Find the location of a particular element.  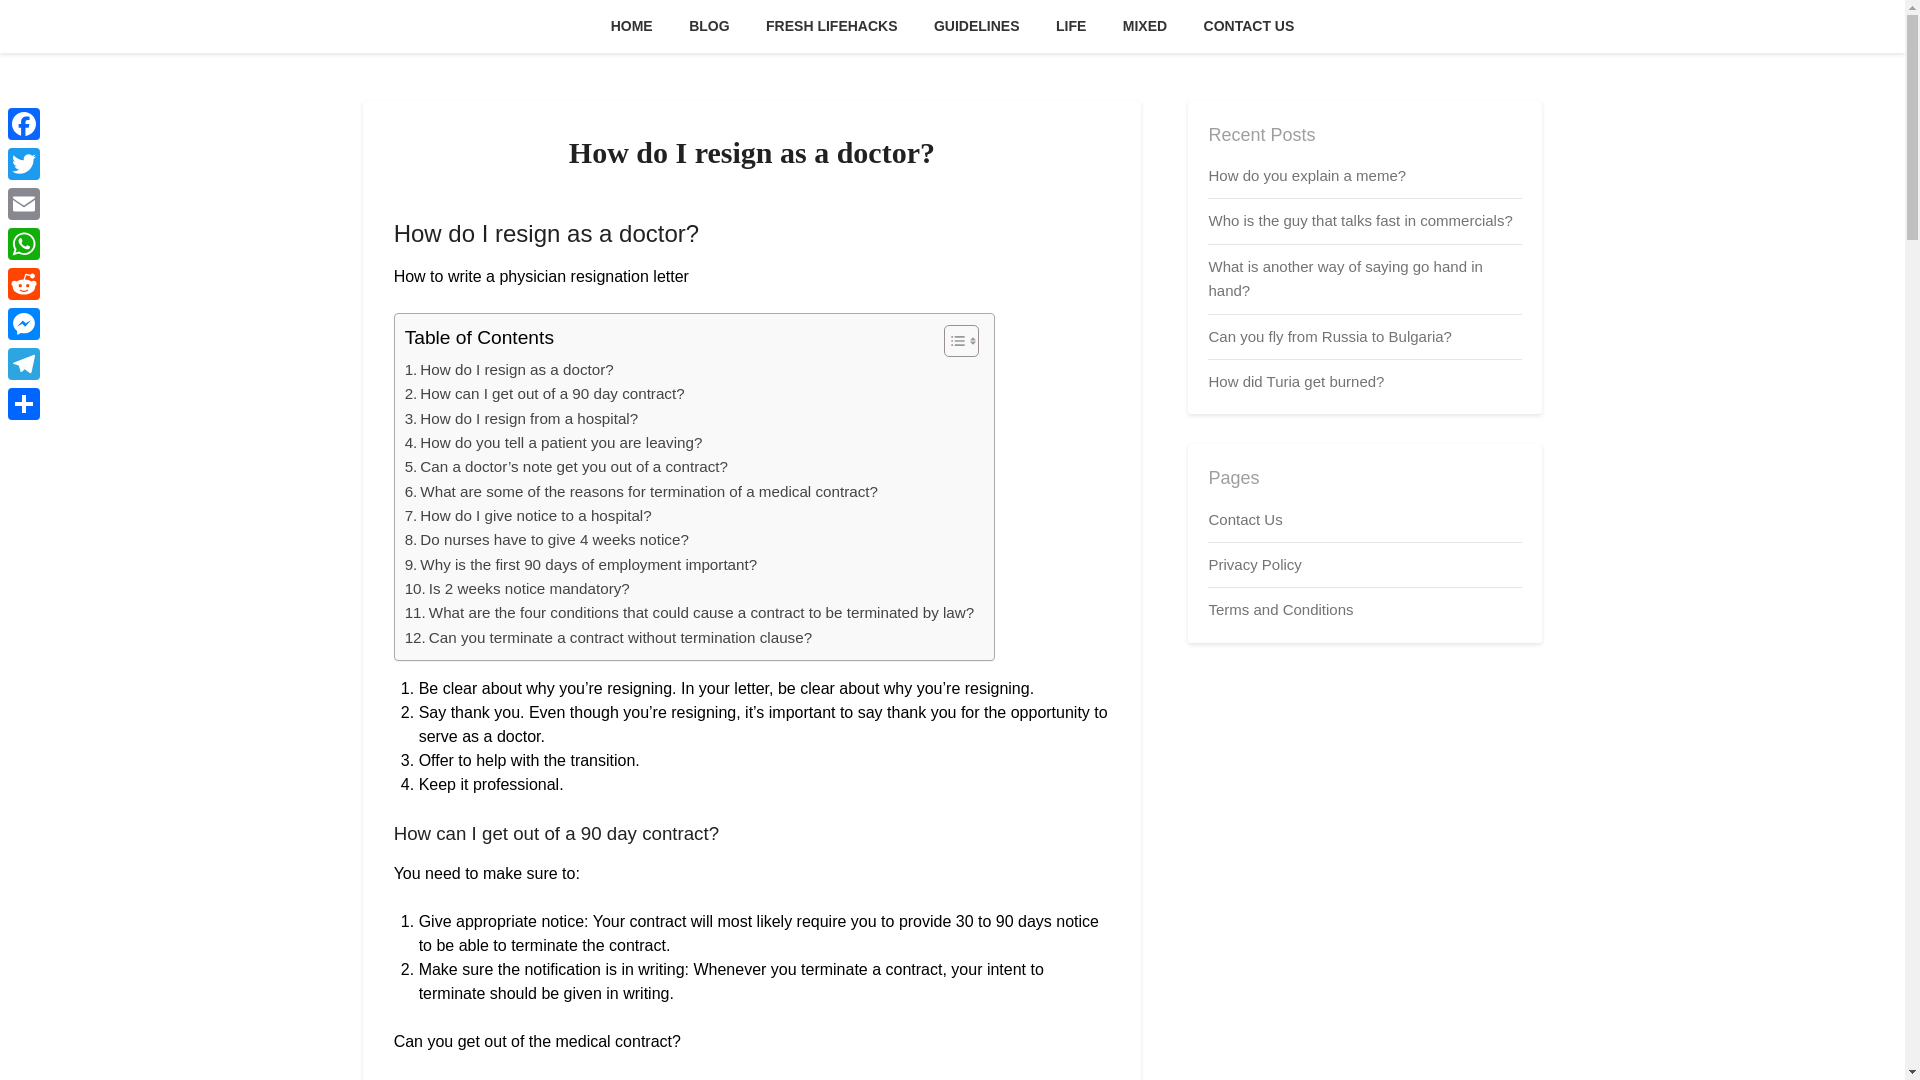

BLOG is located at coordinates (708, 26).